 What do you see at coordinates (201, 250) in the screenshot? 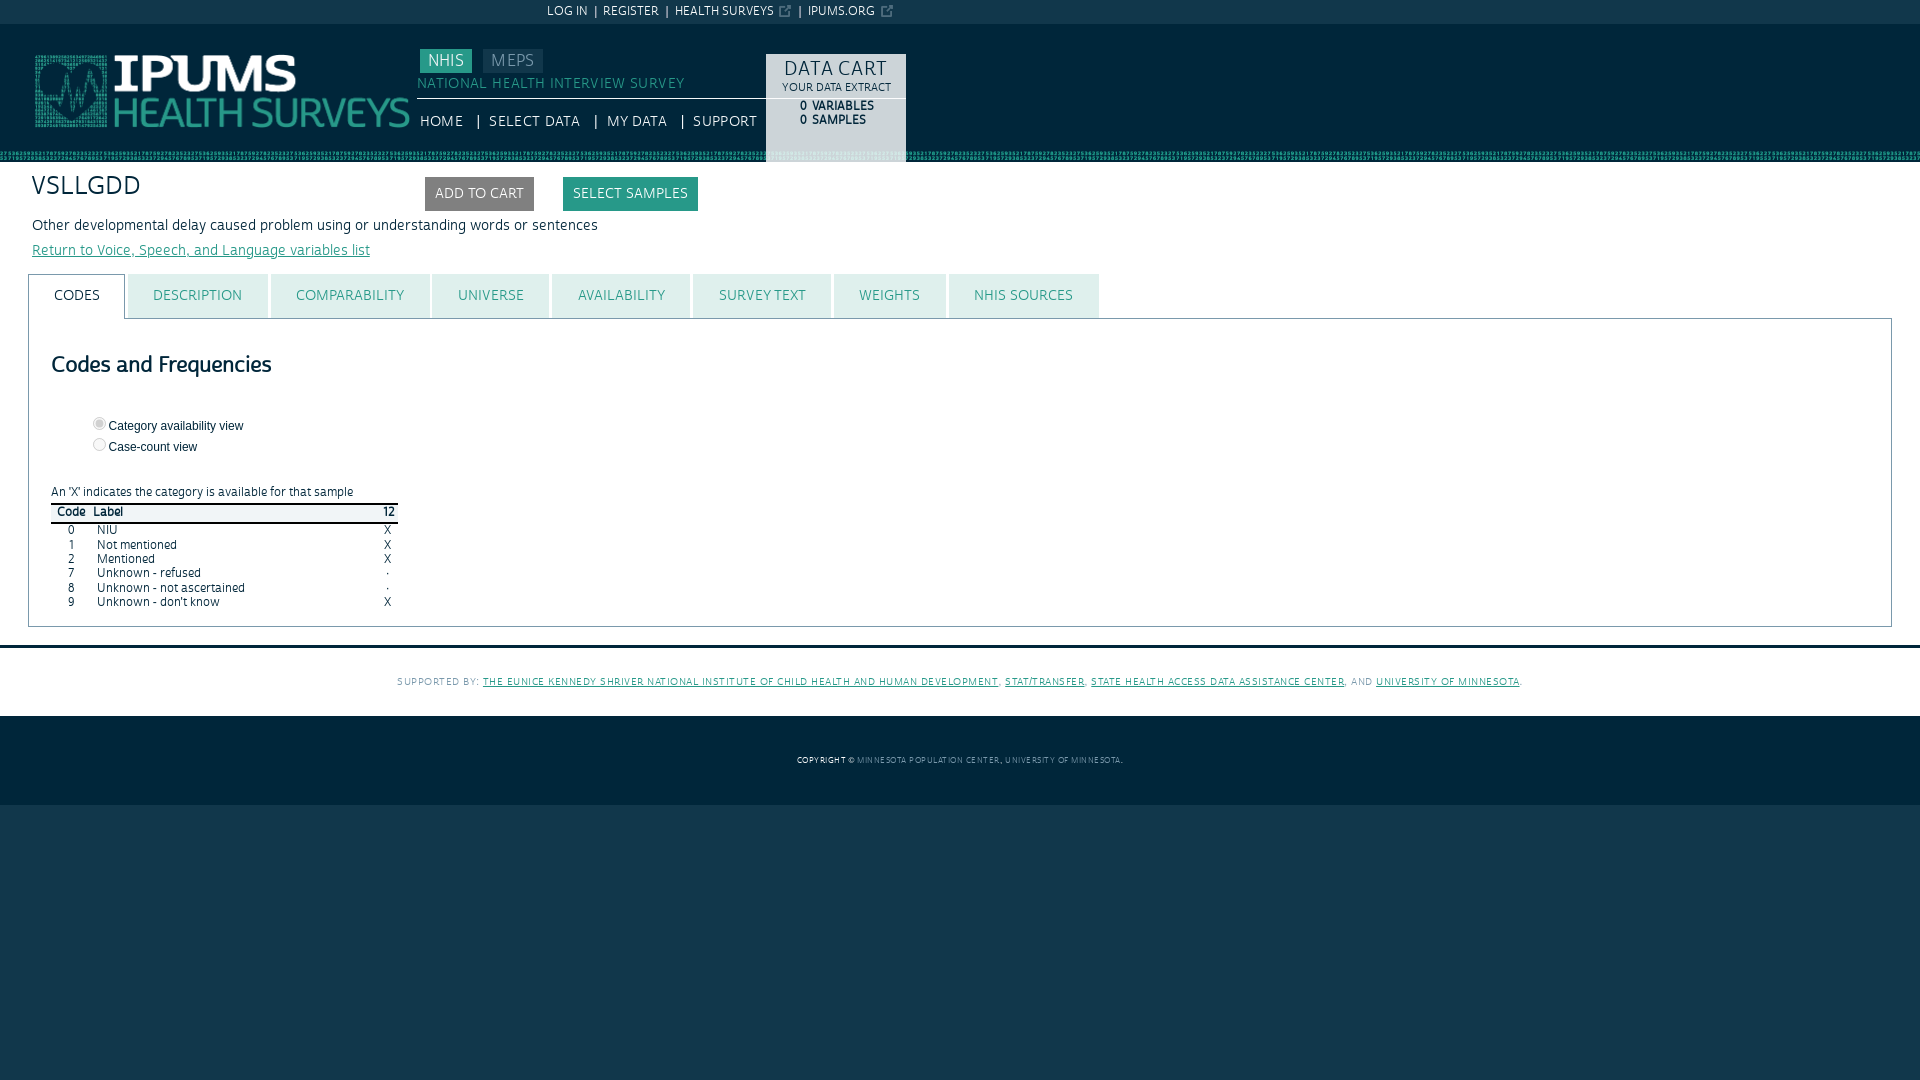
I see `Return to Voice, Speech, and Language variables list` at bounding box center [201, 250].